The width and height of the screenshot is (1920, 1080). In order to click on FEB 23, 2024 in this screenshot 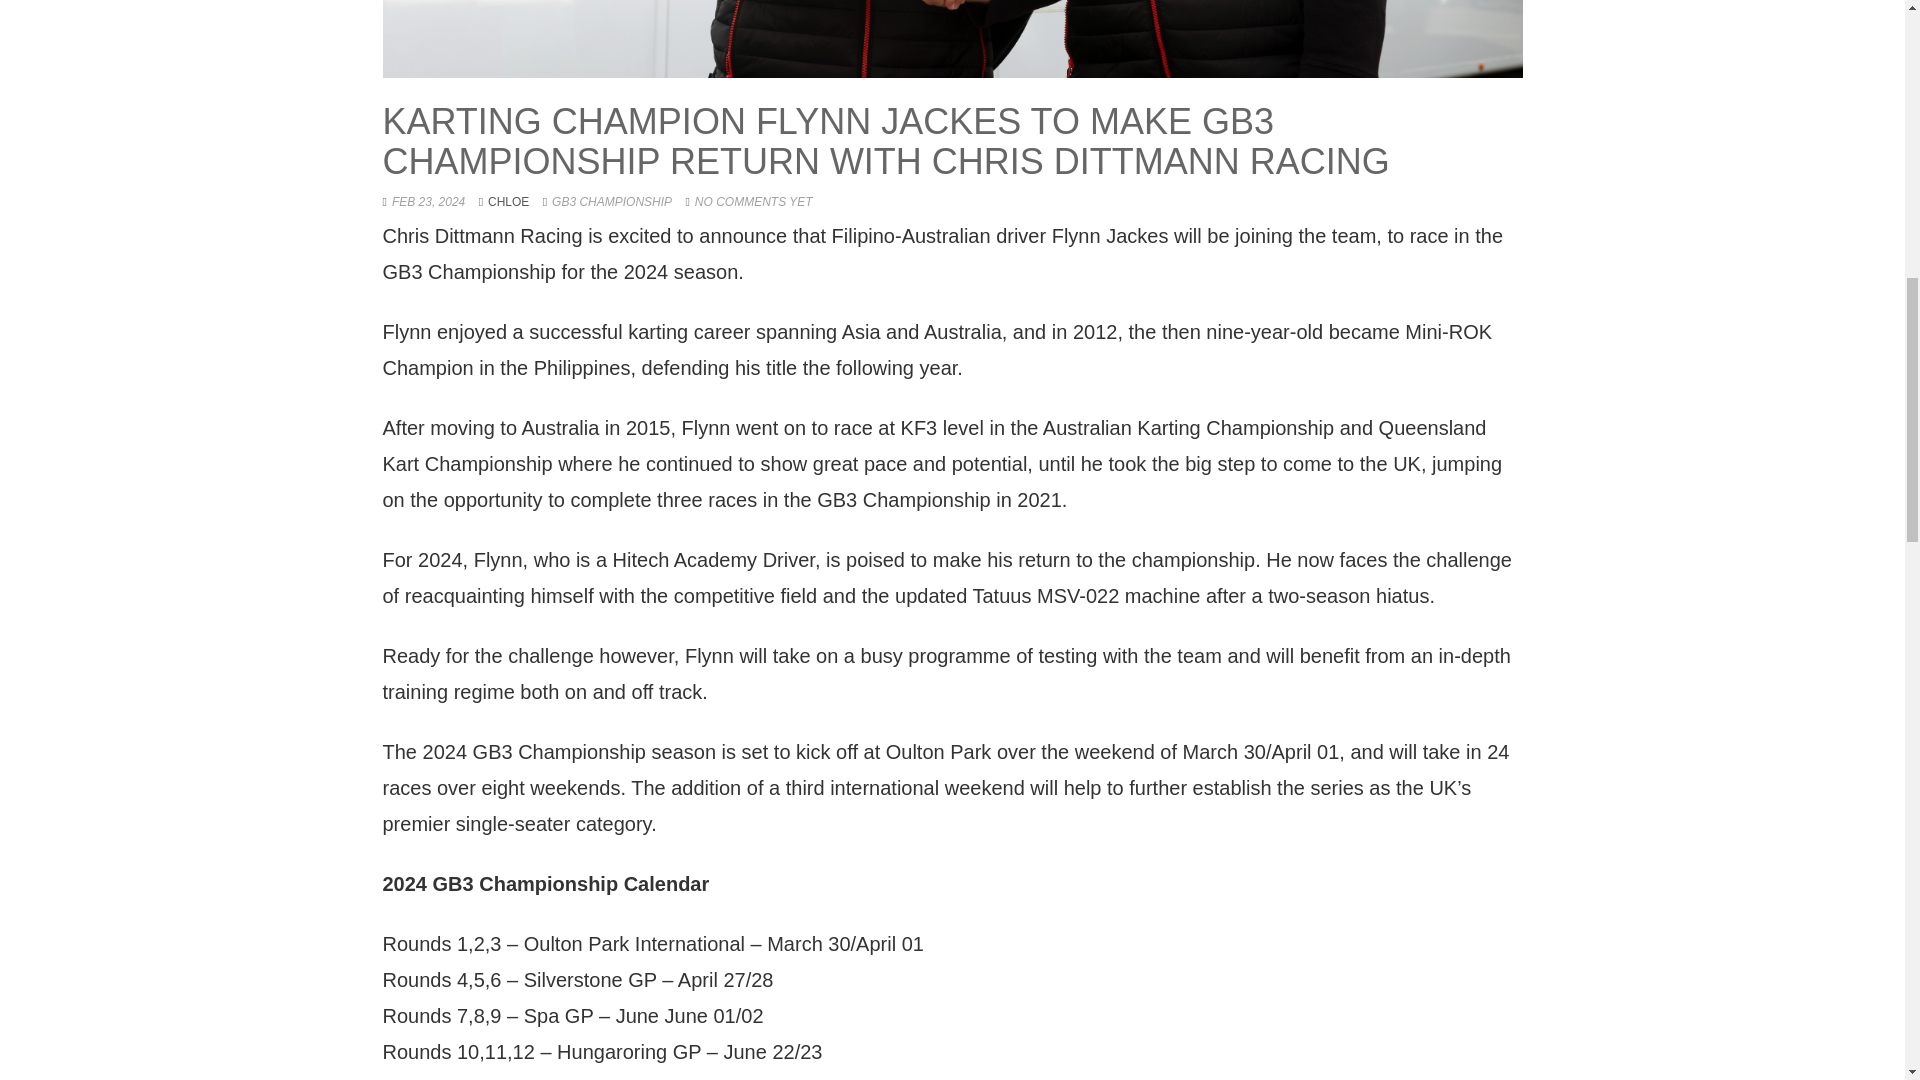, I will do `click(428, 202)`.